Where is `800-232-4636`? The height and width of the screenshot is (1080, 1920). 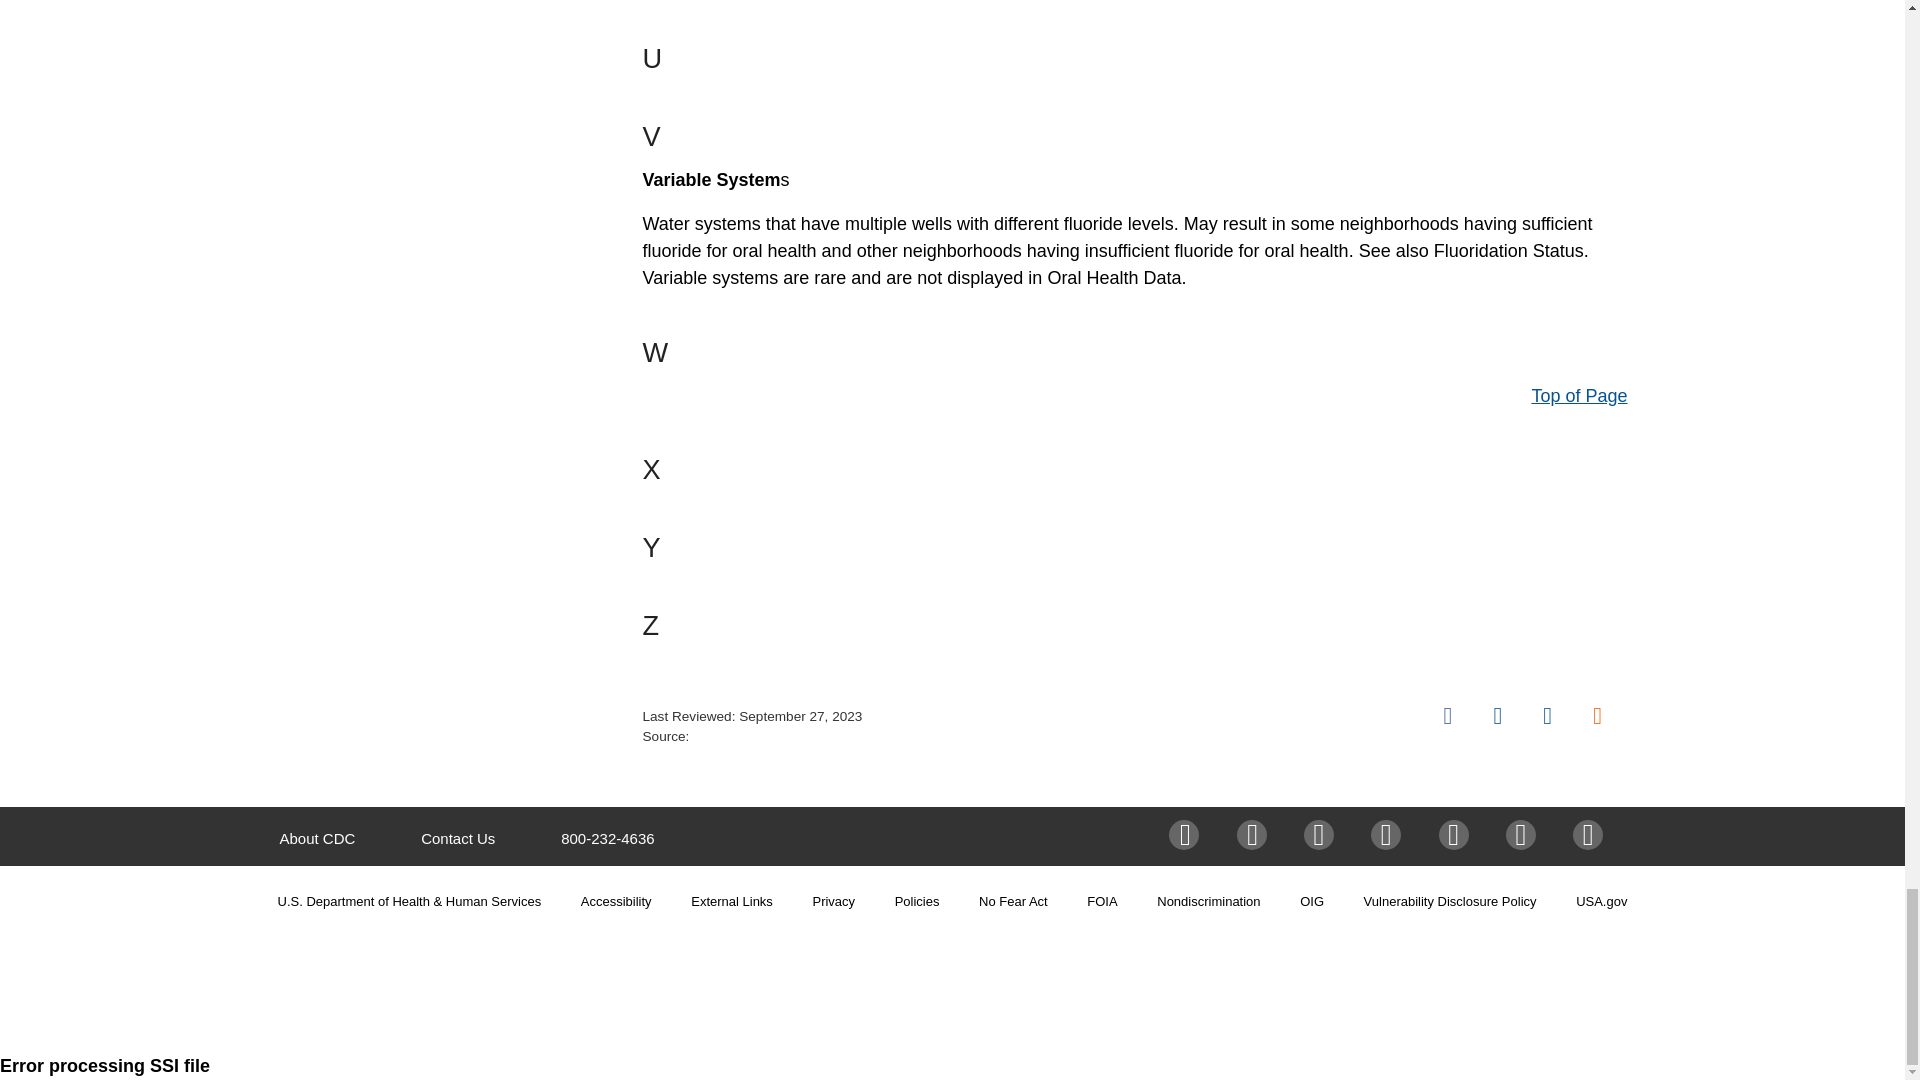 800-232-4636 is located at coordinates (607, 838).